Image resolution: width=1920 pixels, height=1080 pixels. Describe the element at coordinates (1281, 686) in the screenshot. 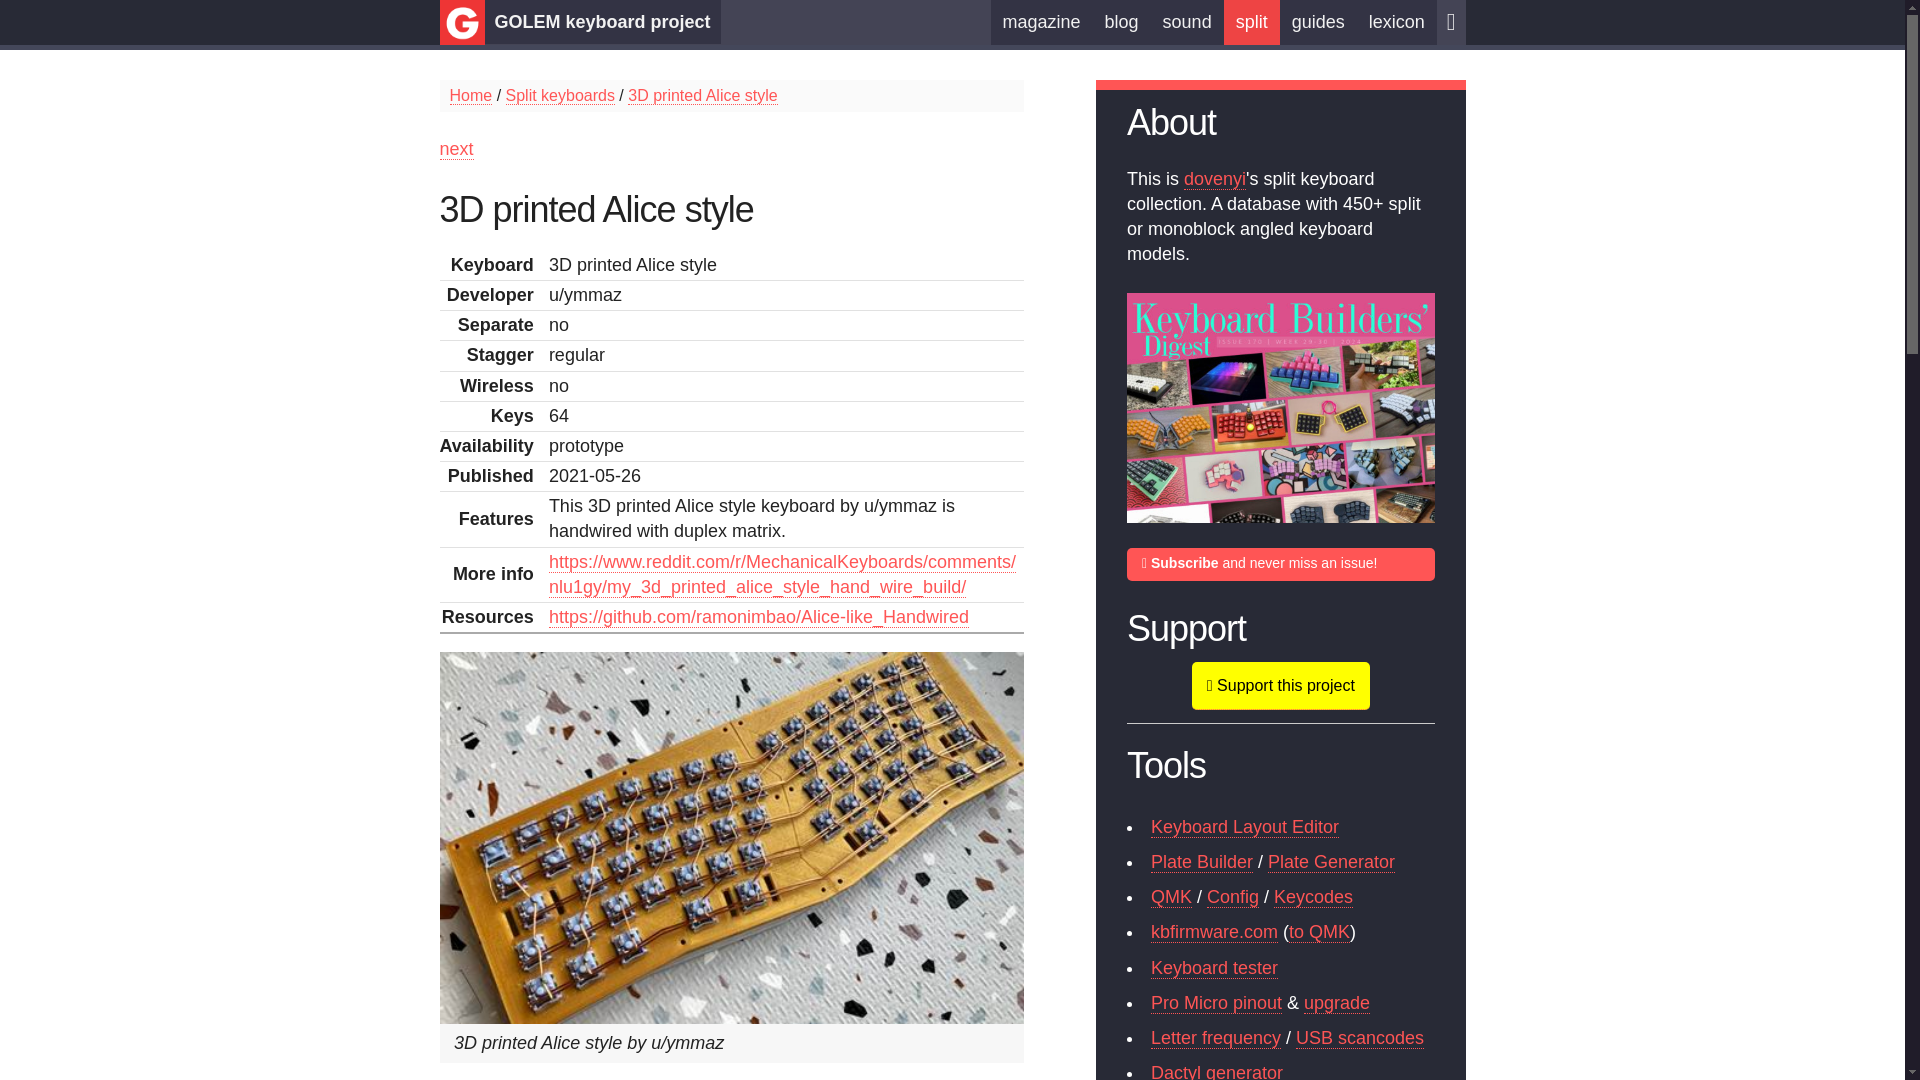

I see `Support this project` at that location.